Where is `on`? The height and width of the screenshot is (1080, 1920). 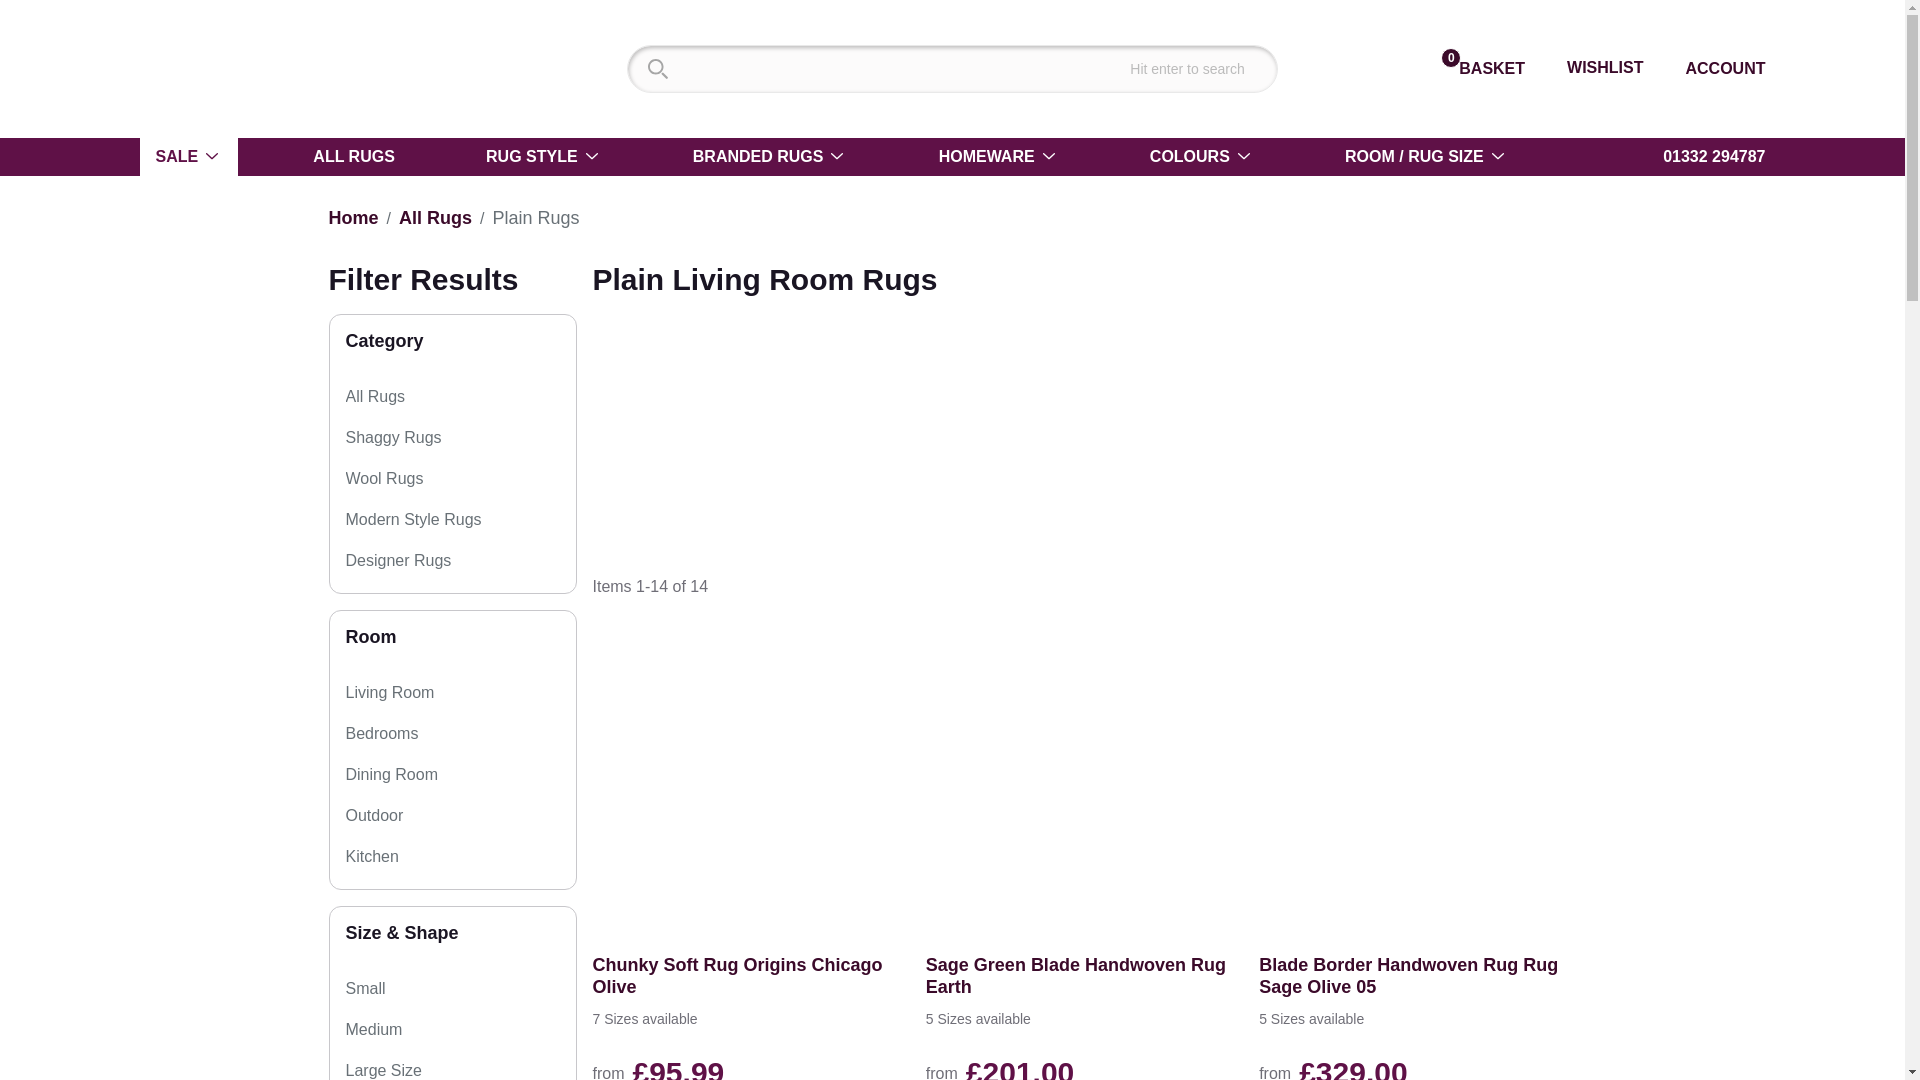
on is located at coordinates (432, 396).